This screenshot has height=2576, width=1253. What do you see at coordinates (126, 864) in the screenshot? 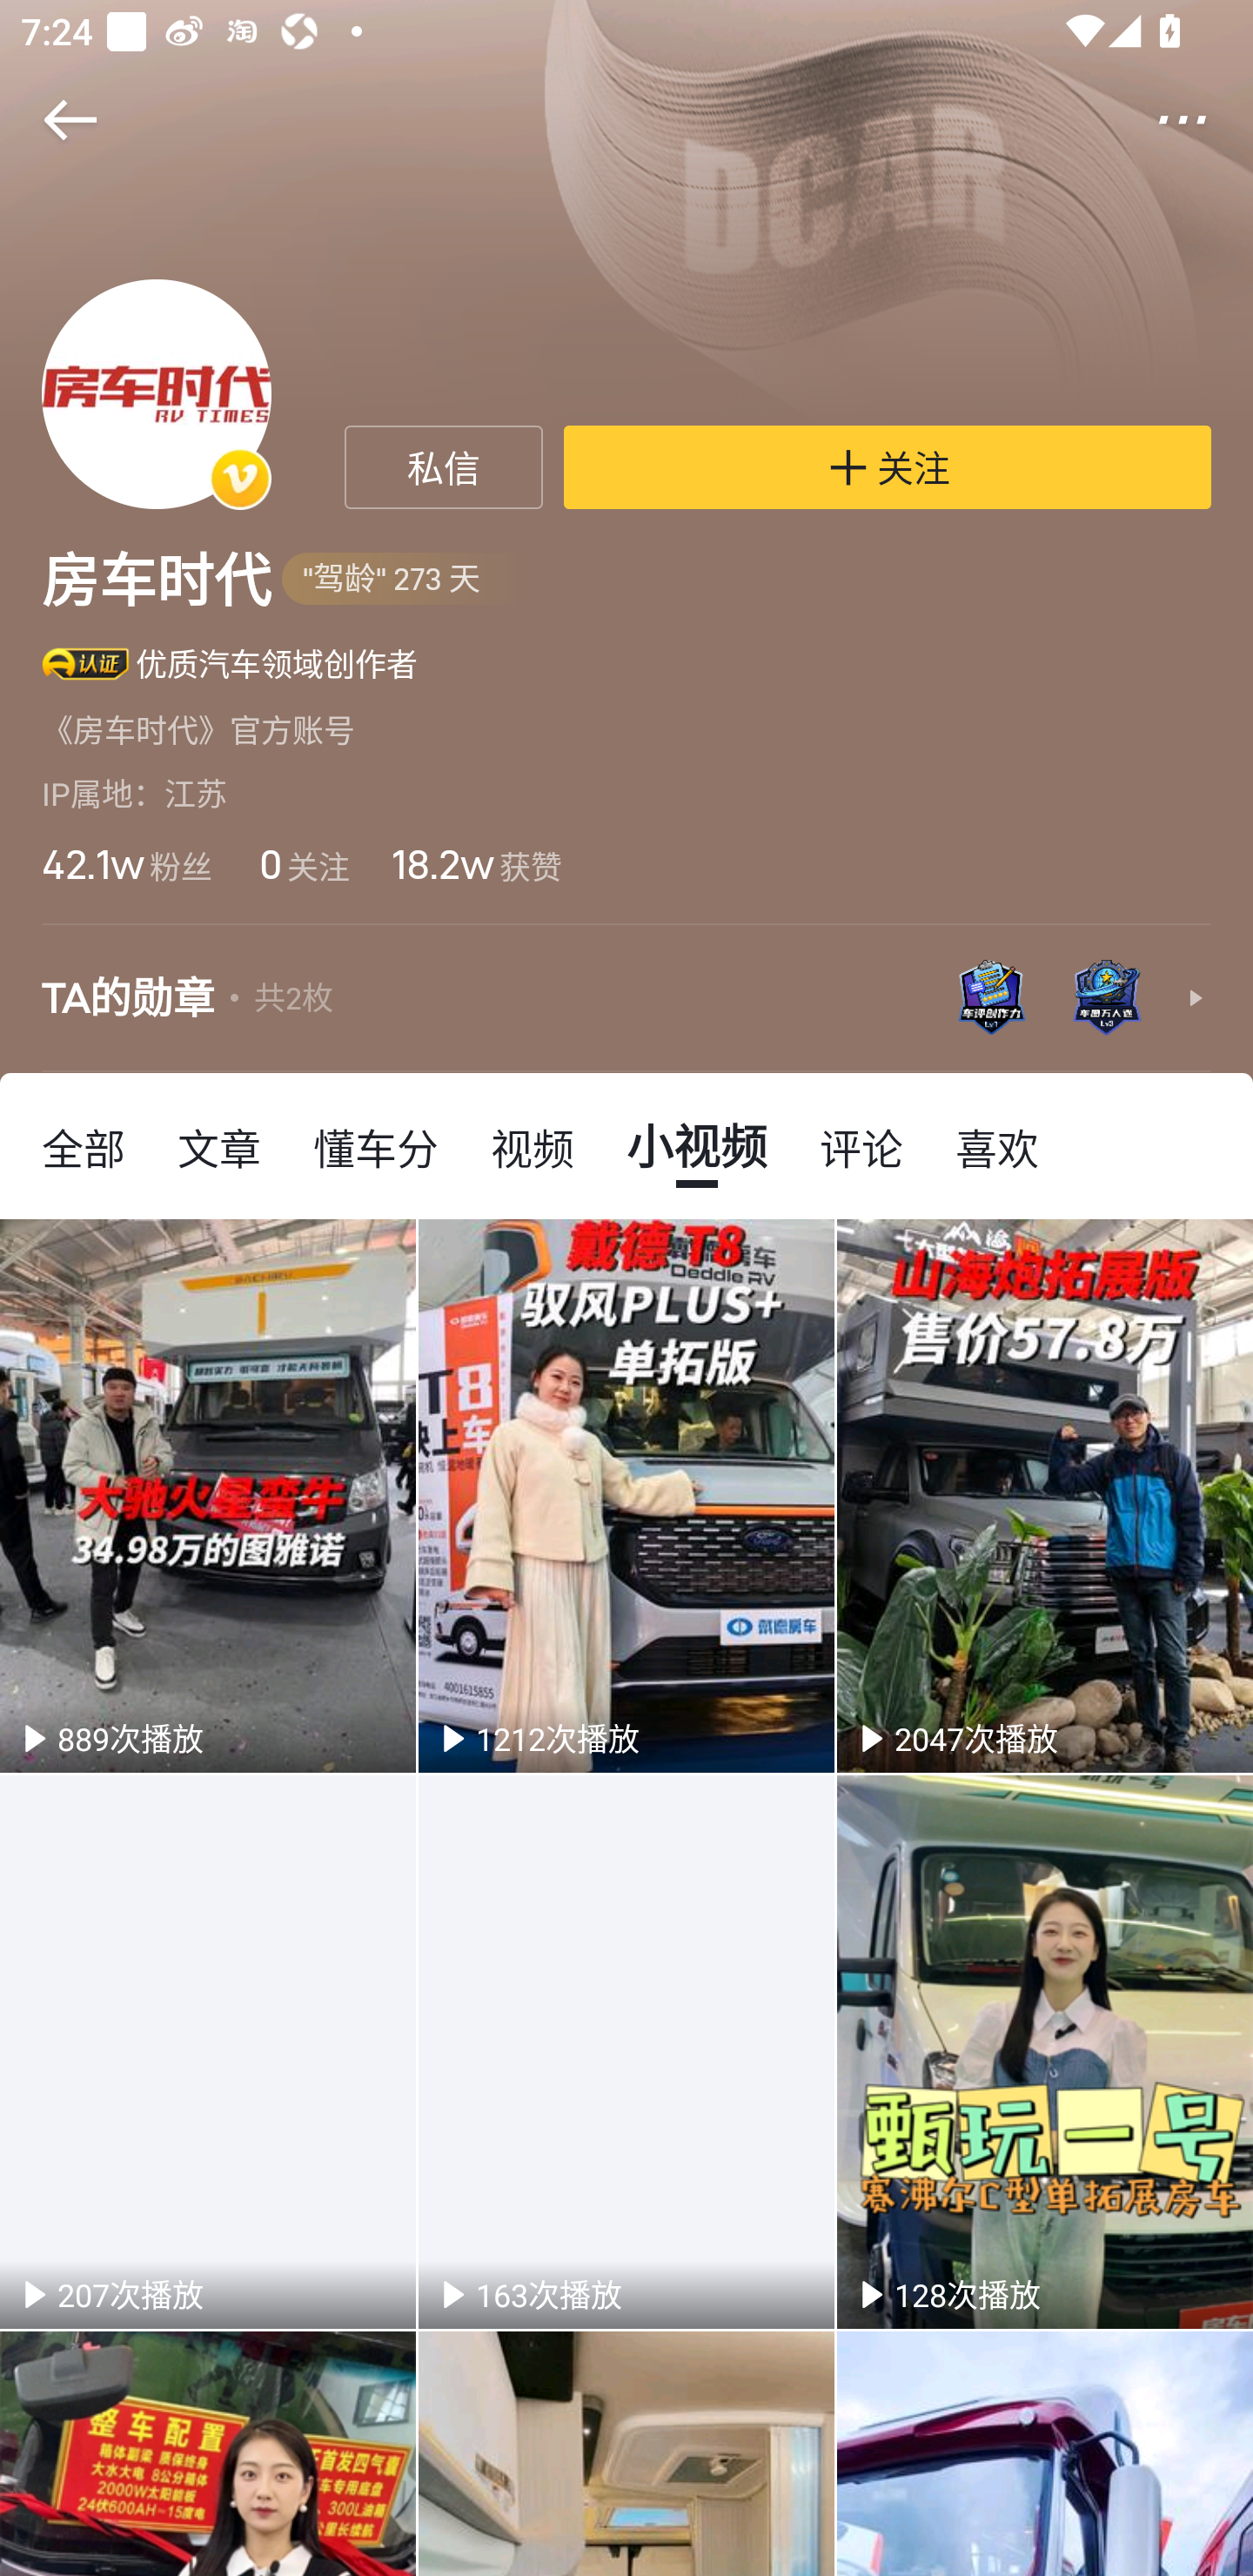
I see `42.1w 粉丝` at bounding box center [126, 864].